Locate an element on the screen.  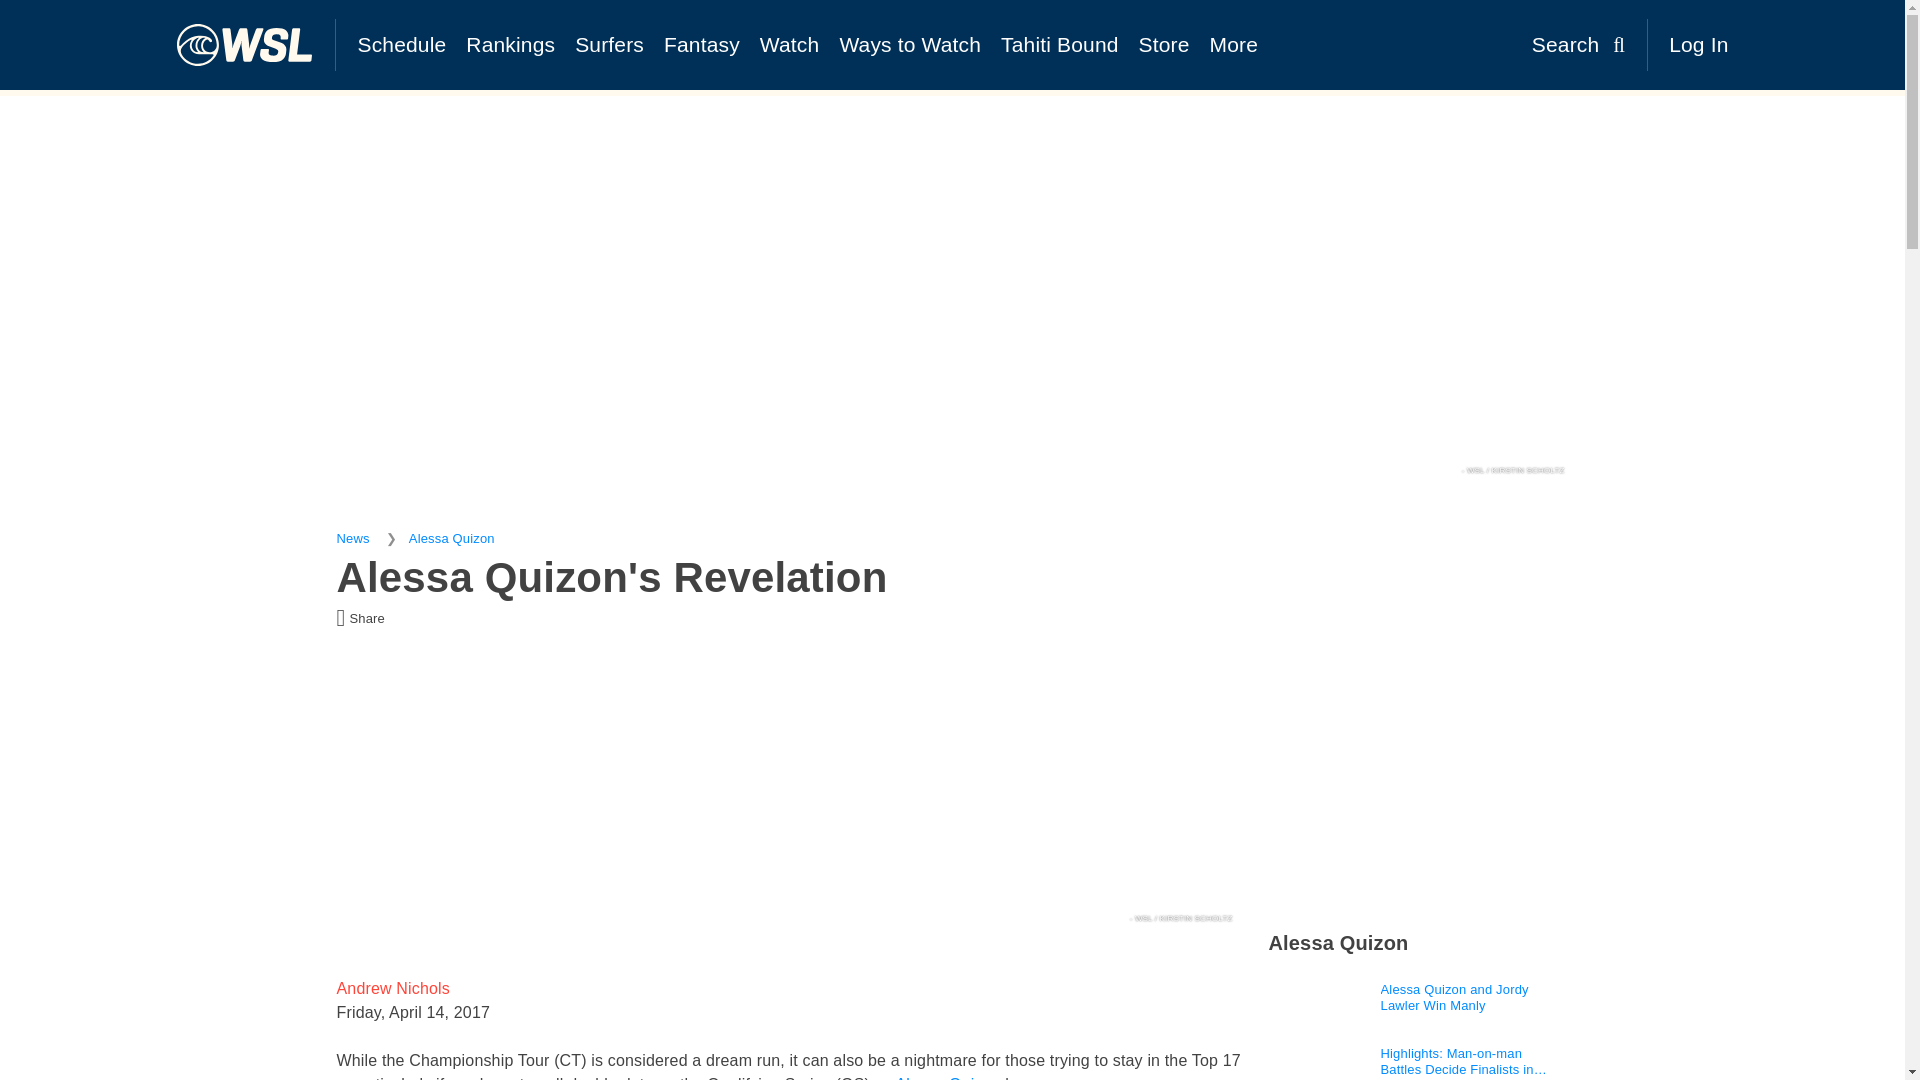
Schedule is located at coordinates (402, 44).